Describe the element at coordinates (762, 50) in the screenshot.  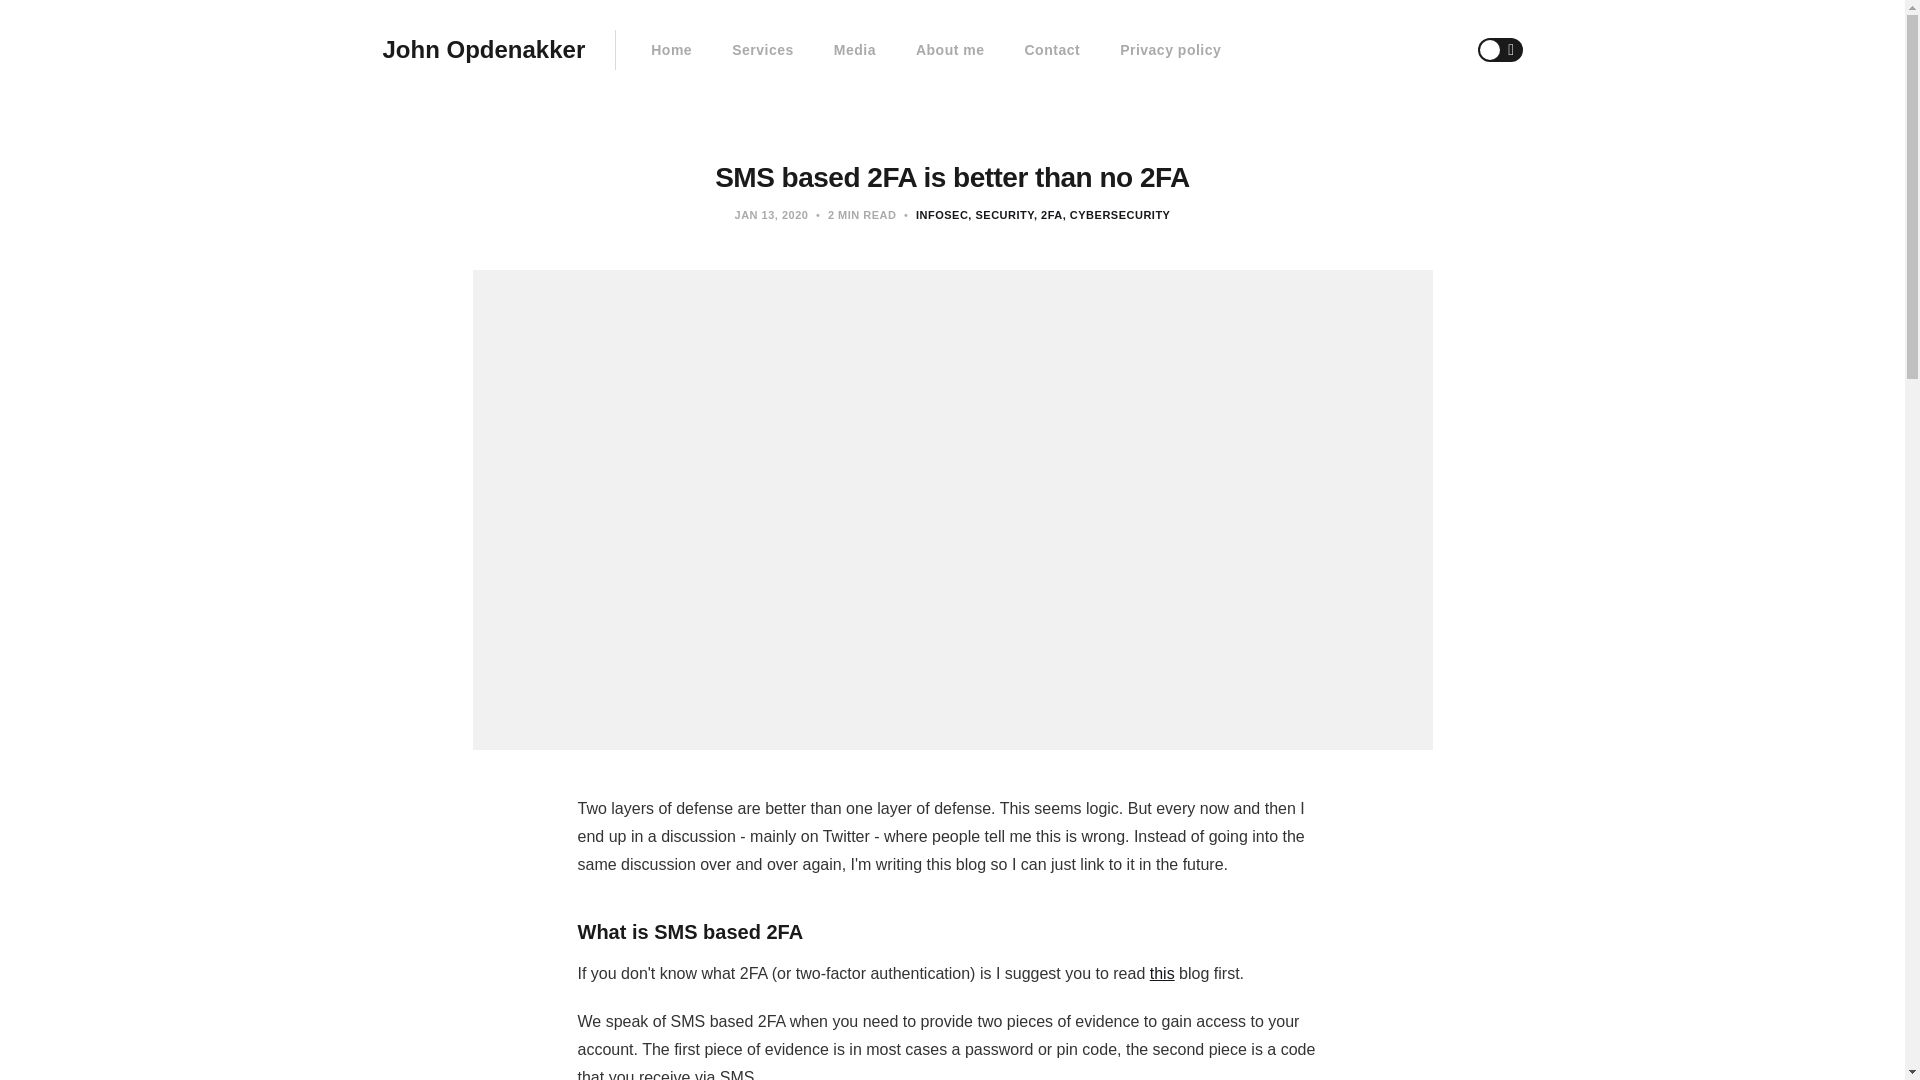
I see `Services` at that location.